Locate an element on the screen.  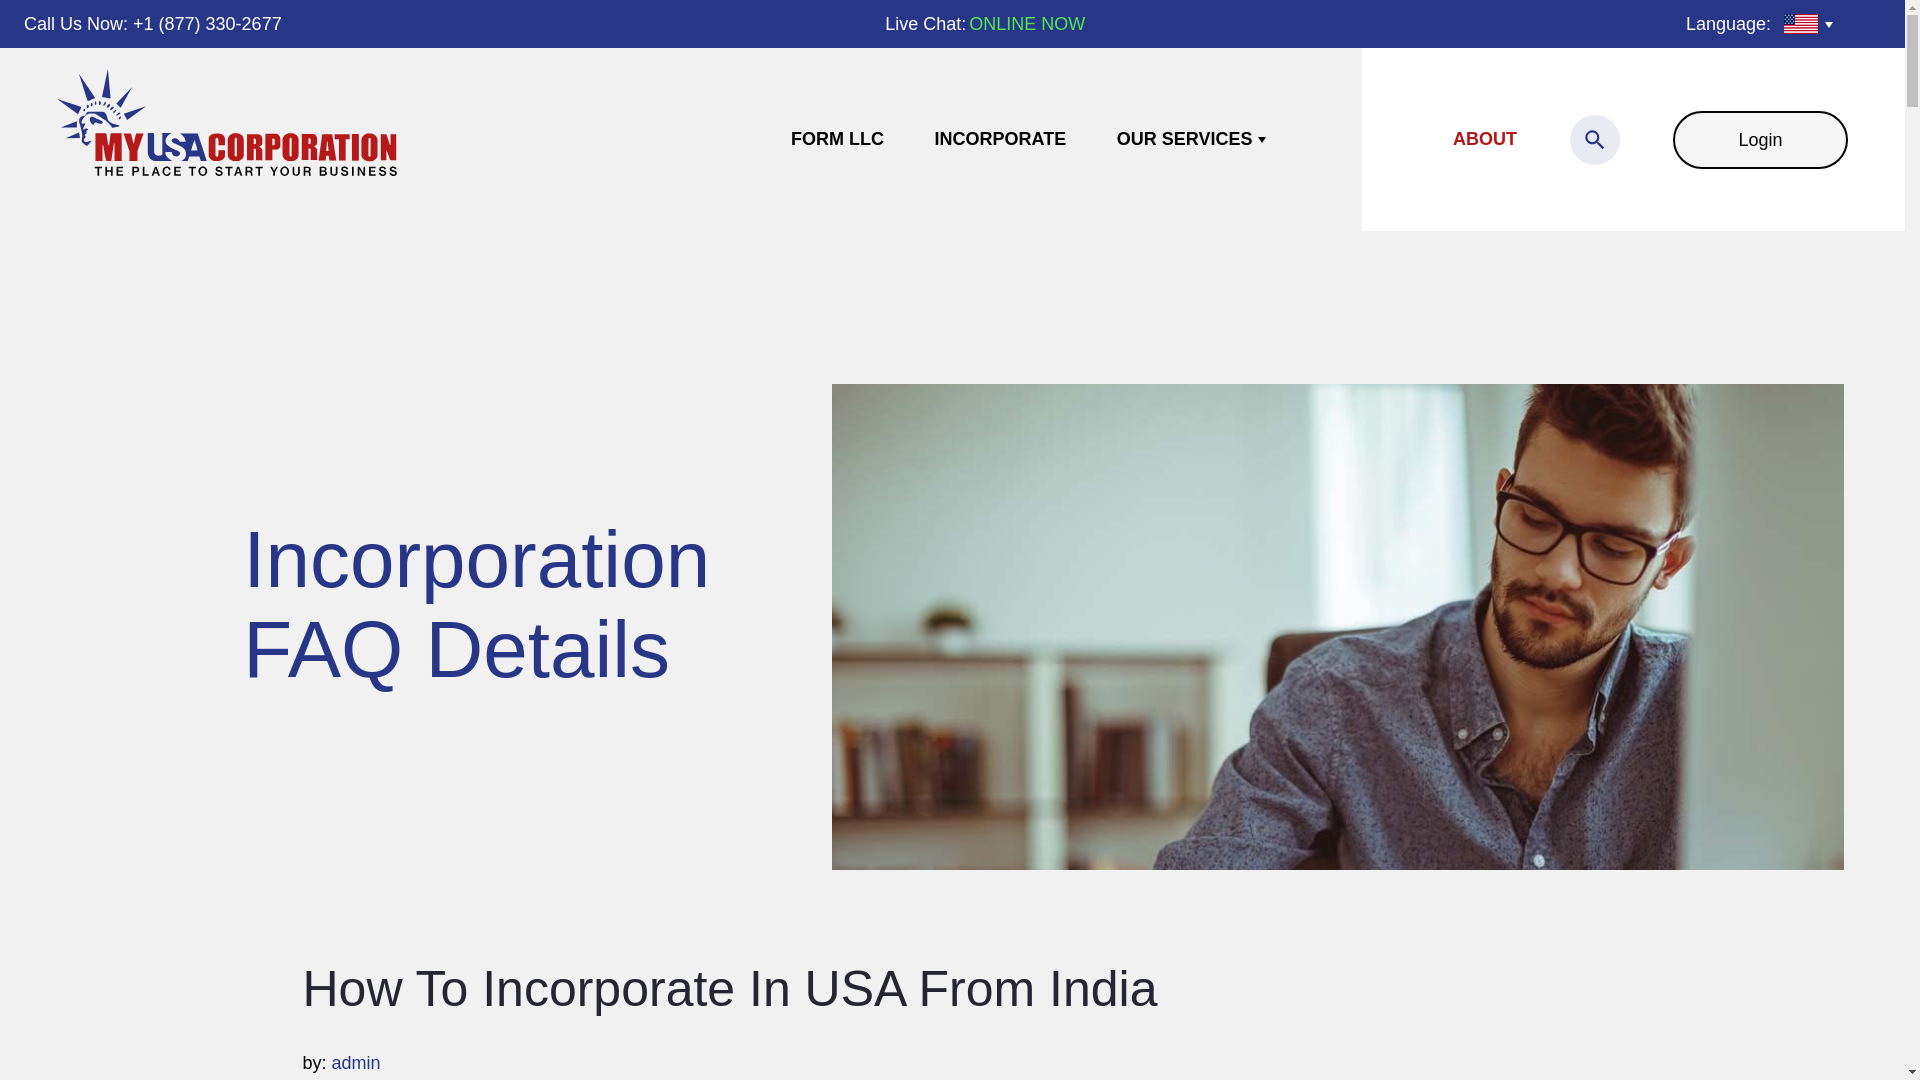
ONLINE NOW is located at coordinates (1026, 24).